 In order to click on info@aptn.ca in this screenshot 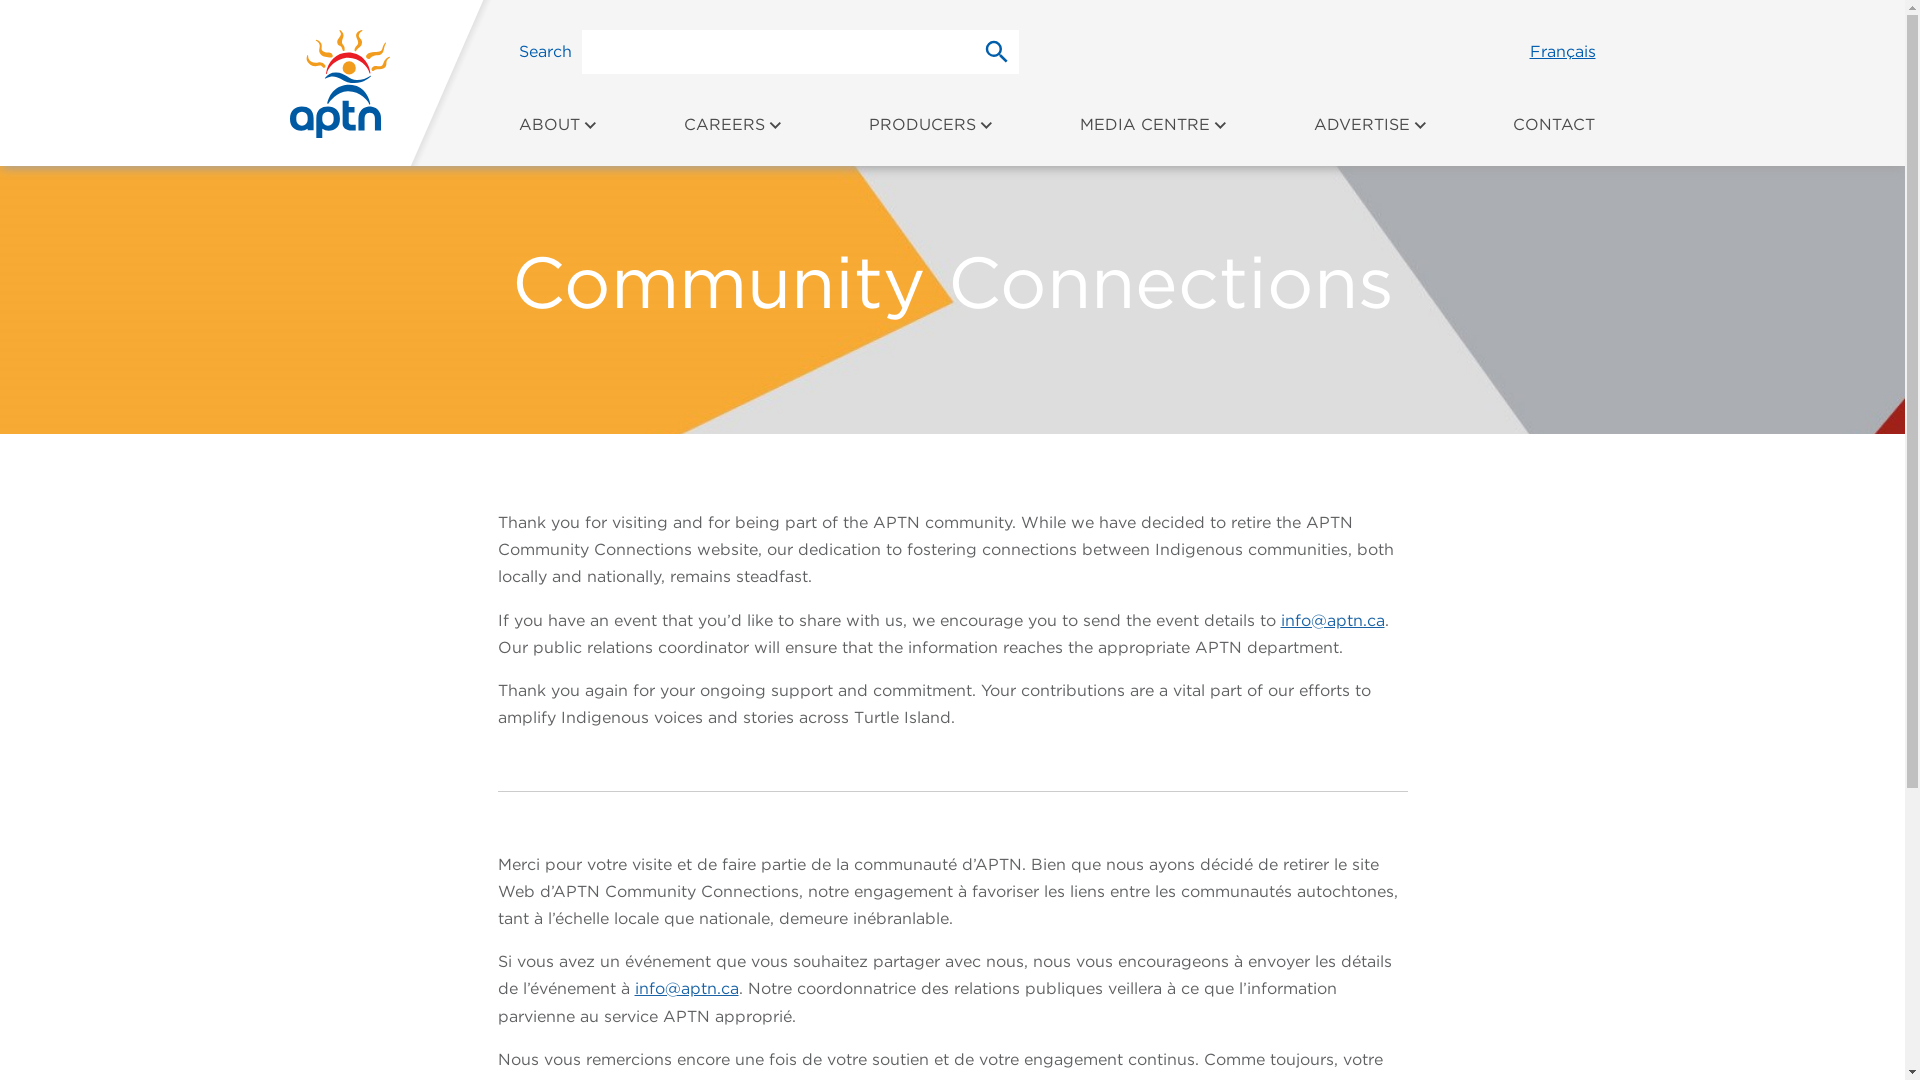, I will do `click(1332, 620)`.